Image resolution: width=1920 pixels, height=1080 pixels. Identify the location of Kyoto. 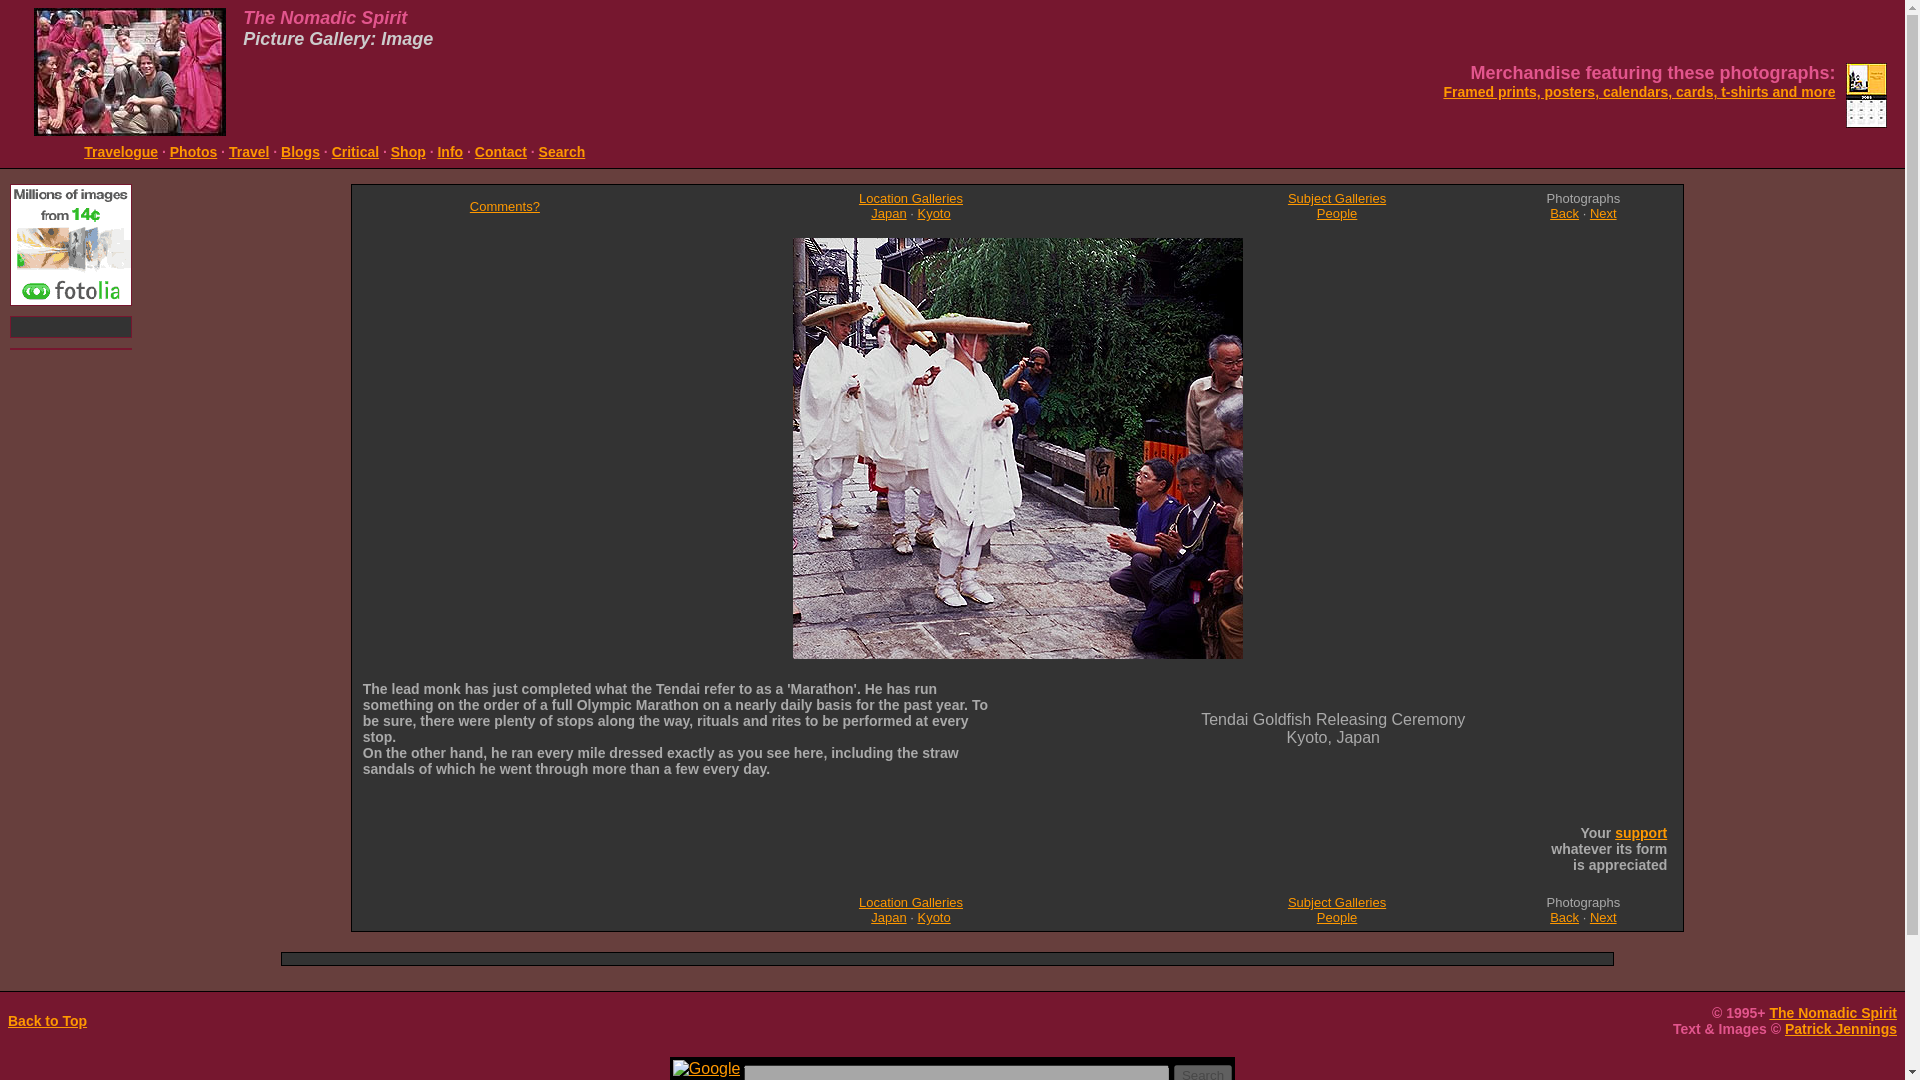
(934, 214).